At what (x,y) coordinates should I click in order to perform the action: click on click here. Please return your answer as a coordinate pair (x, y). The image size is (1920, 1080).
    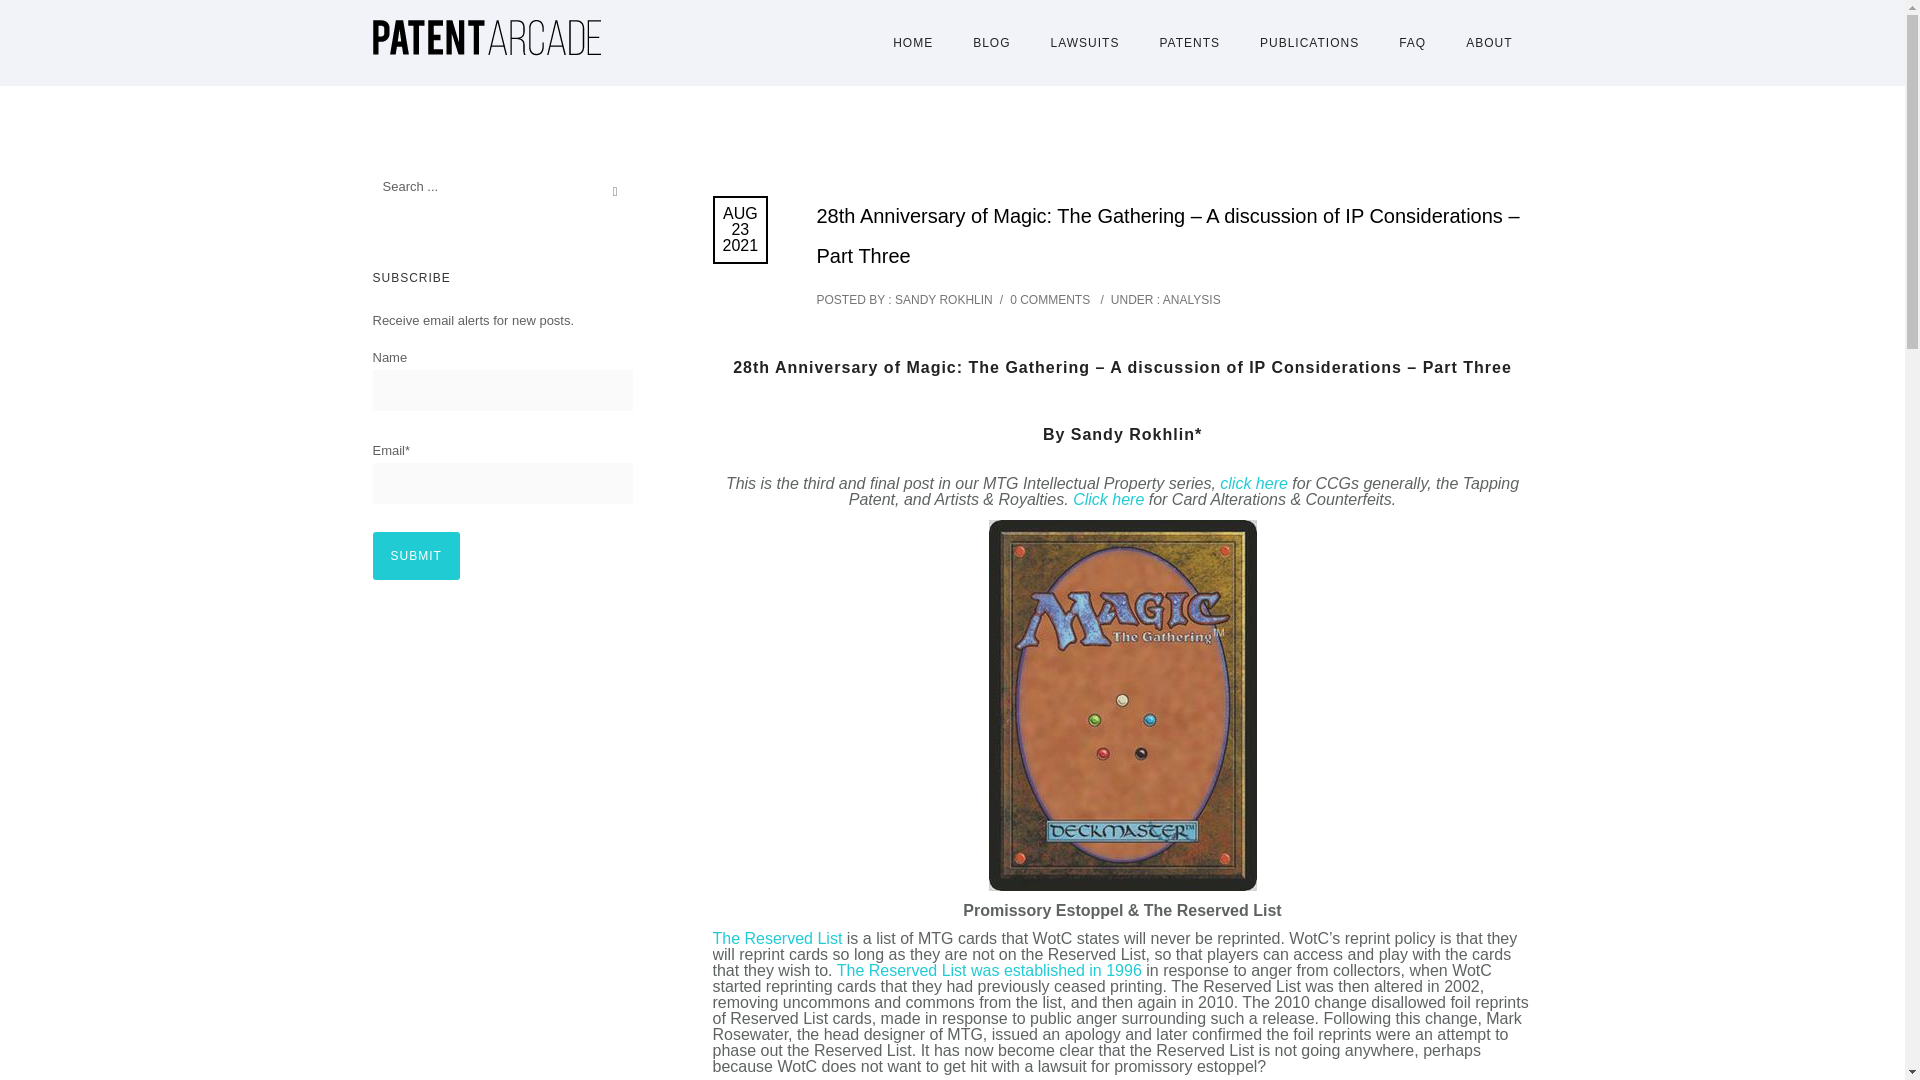
    Looking at the image, I should click on (1254, 484).